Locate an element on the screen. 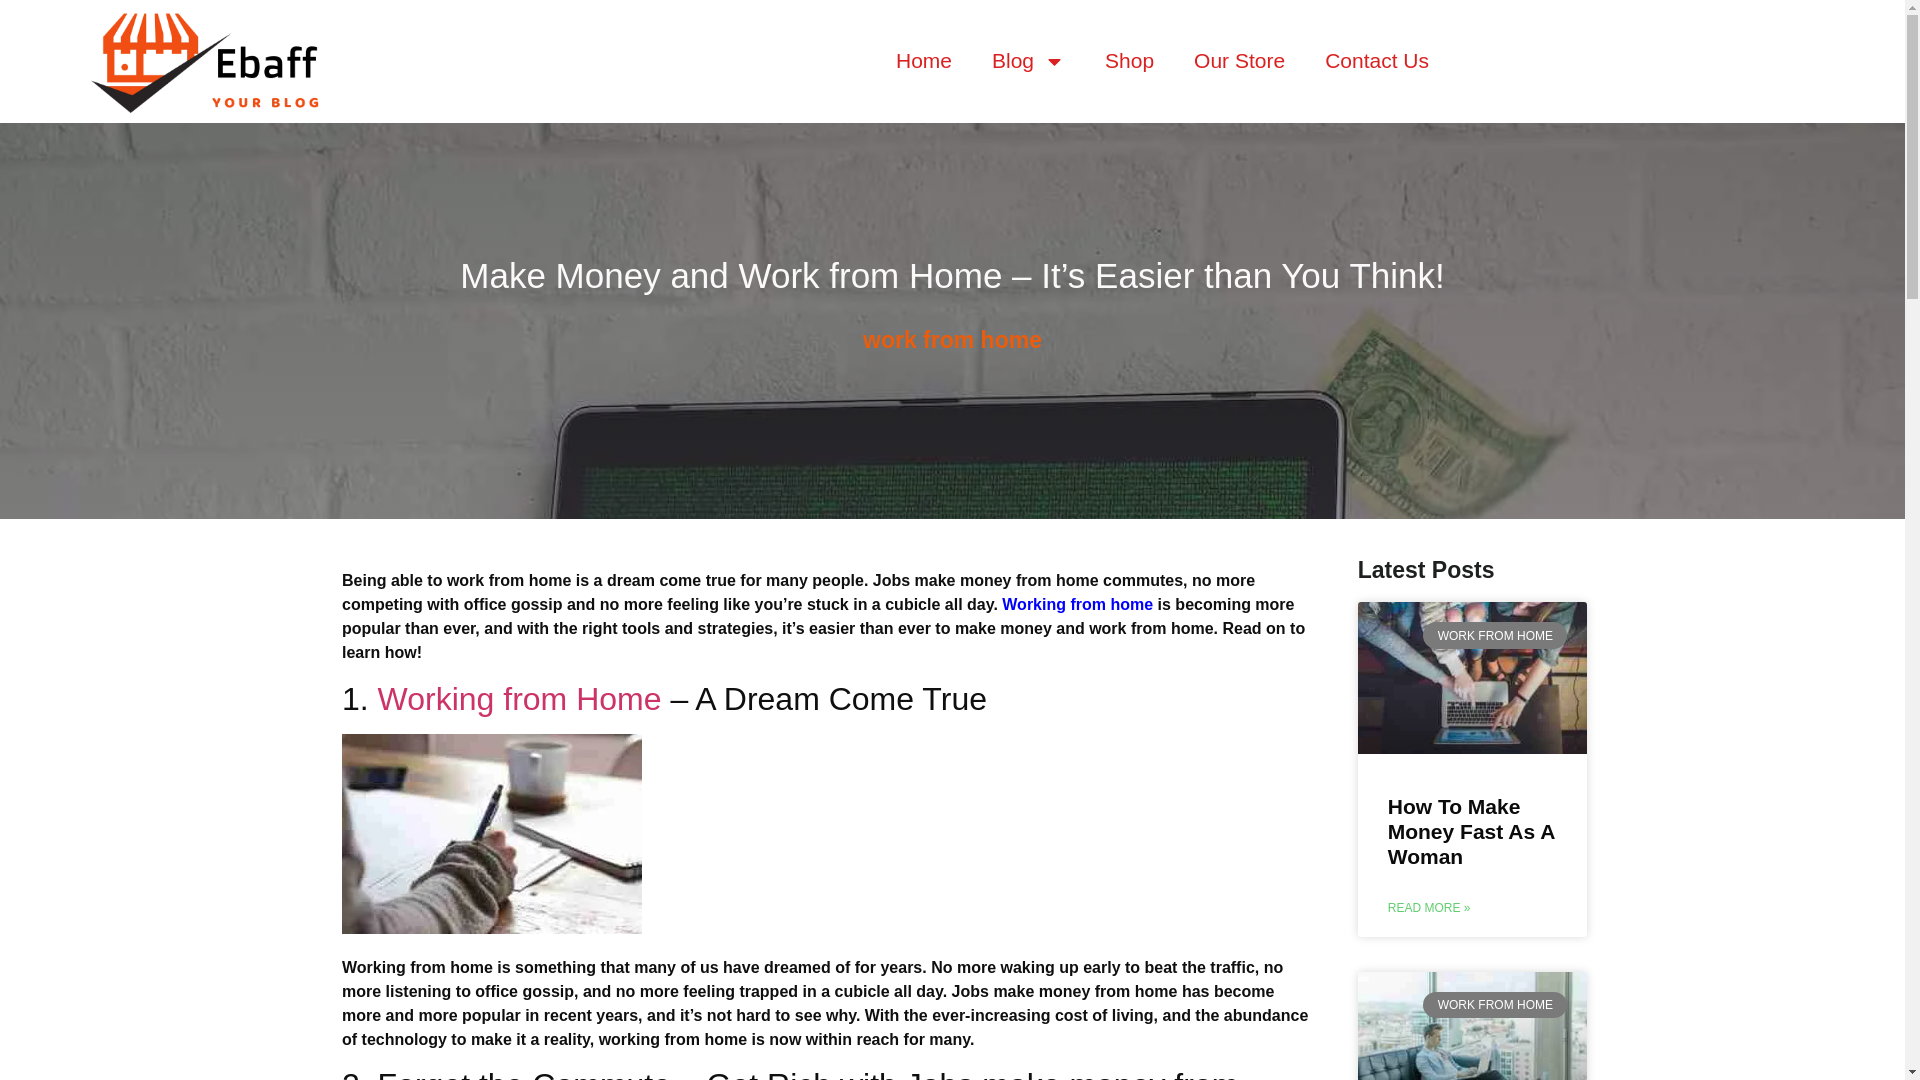  How To Make Money Fast As A Woman is located at coordinates (1472, 831).